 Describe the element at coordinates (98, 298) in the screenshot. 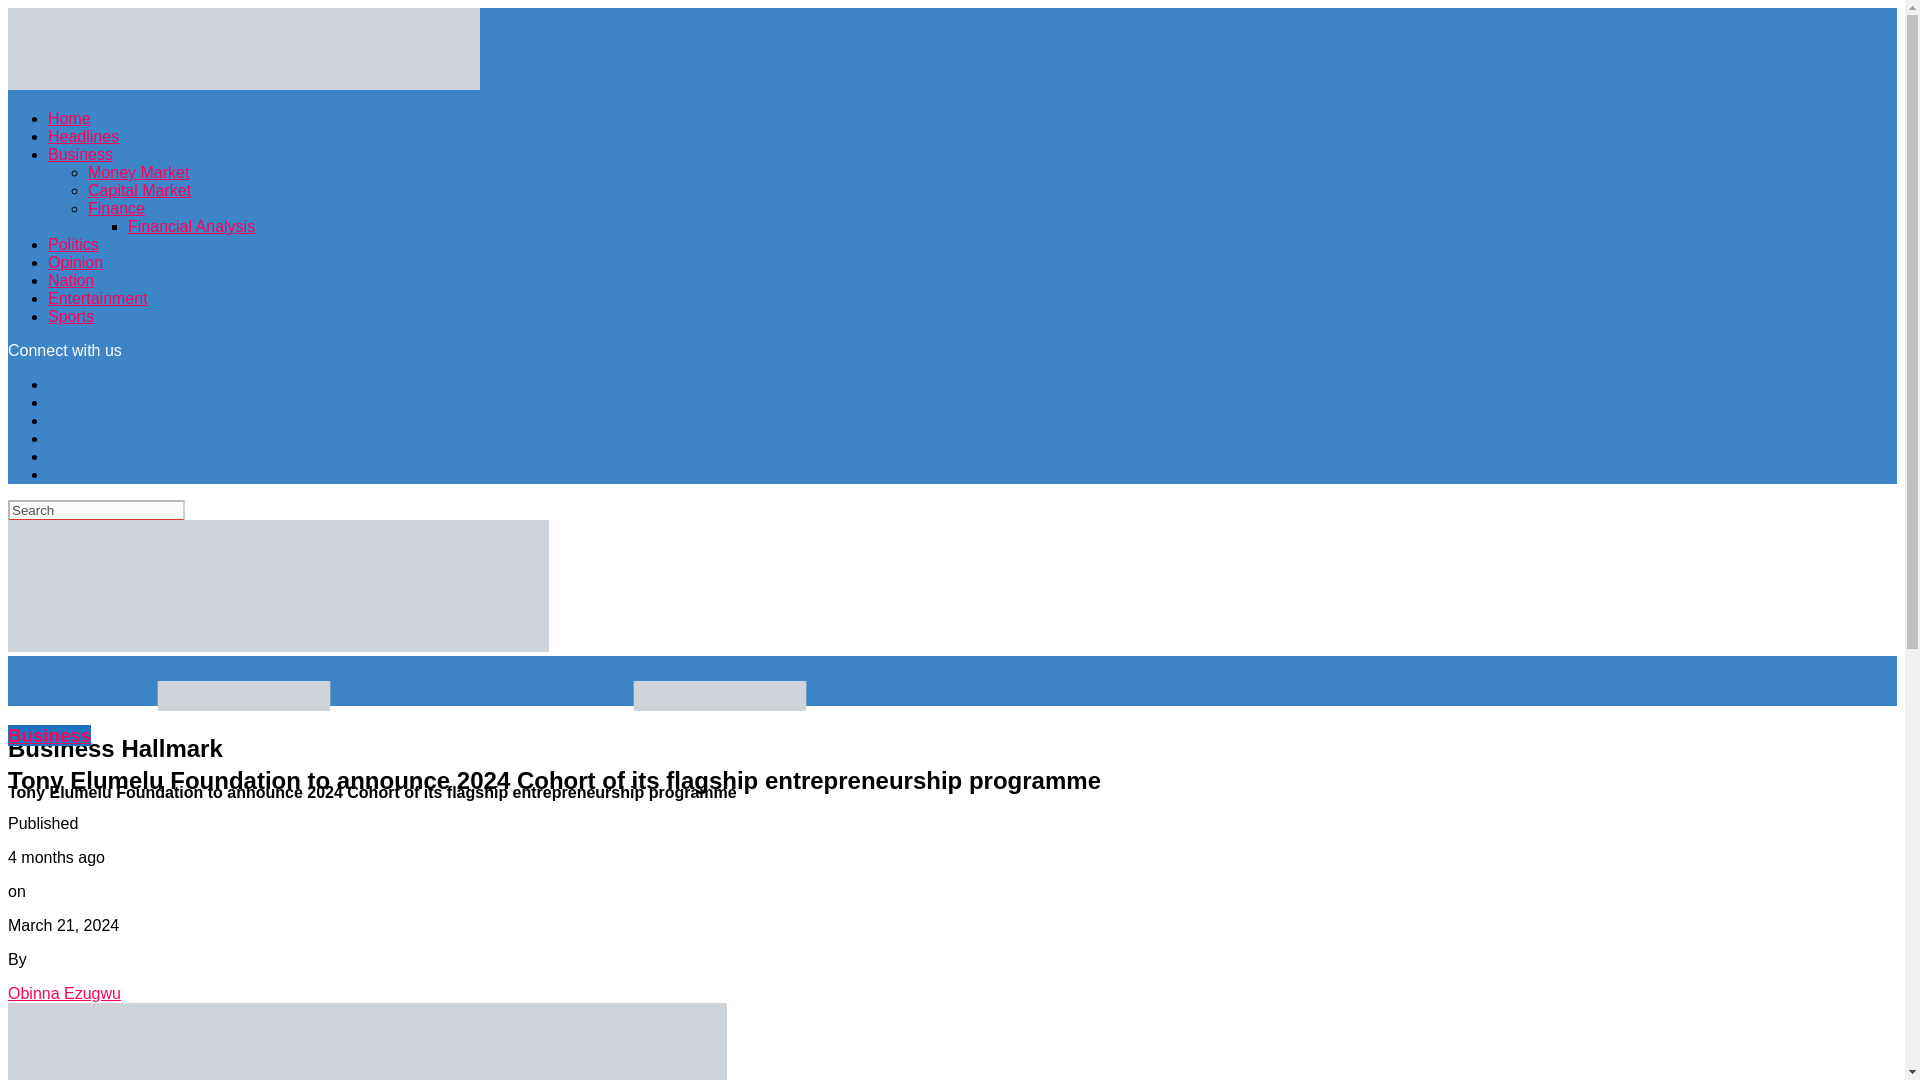

I see `Entertainment` at that location.